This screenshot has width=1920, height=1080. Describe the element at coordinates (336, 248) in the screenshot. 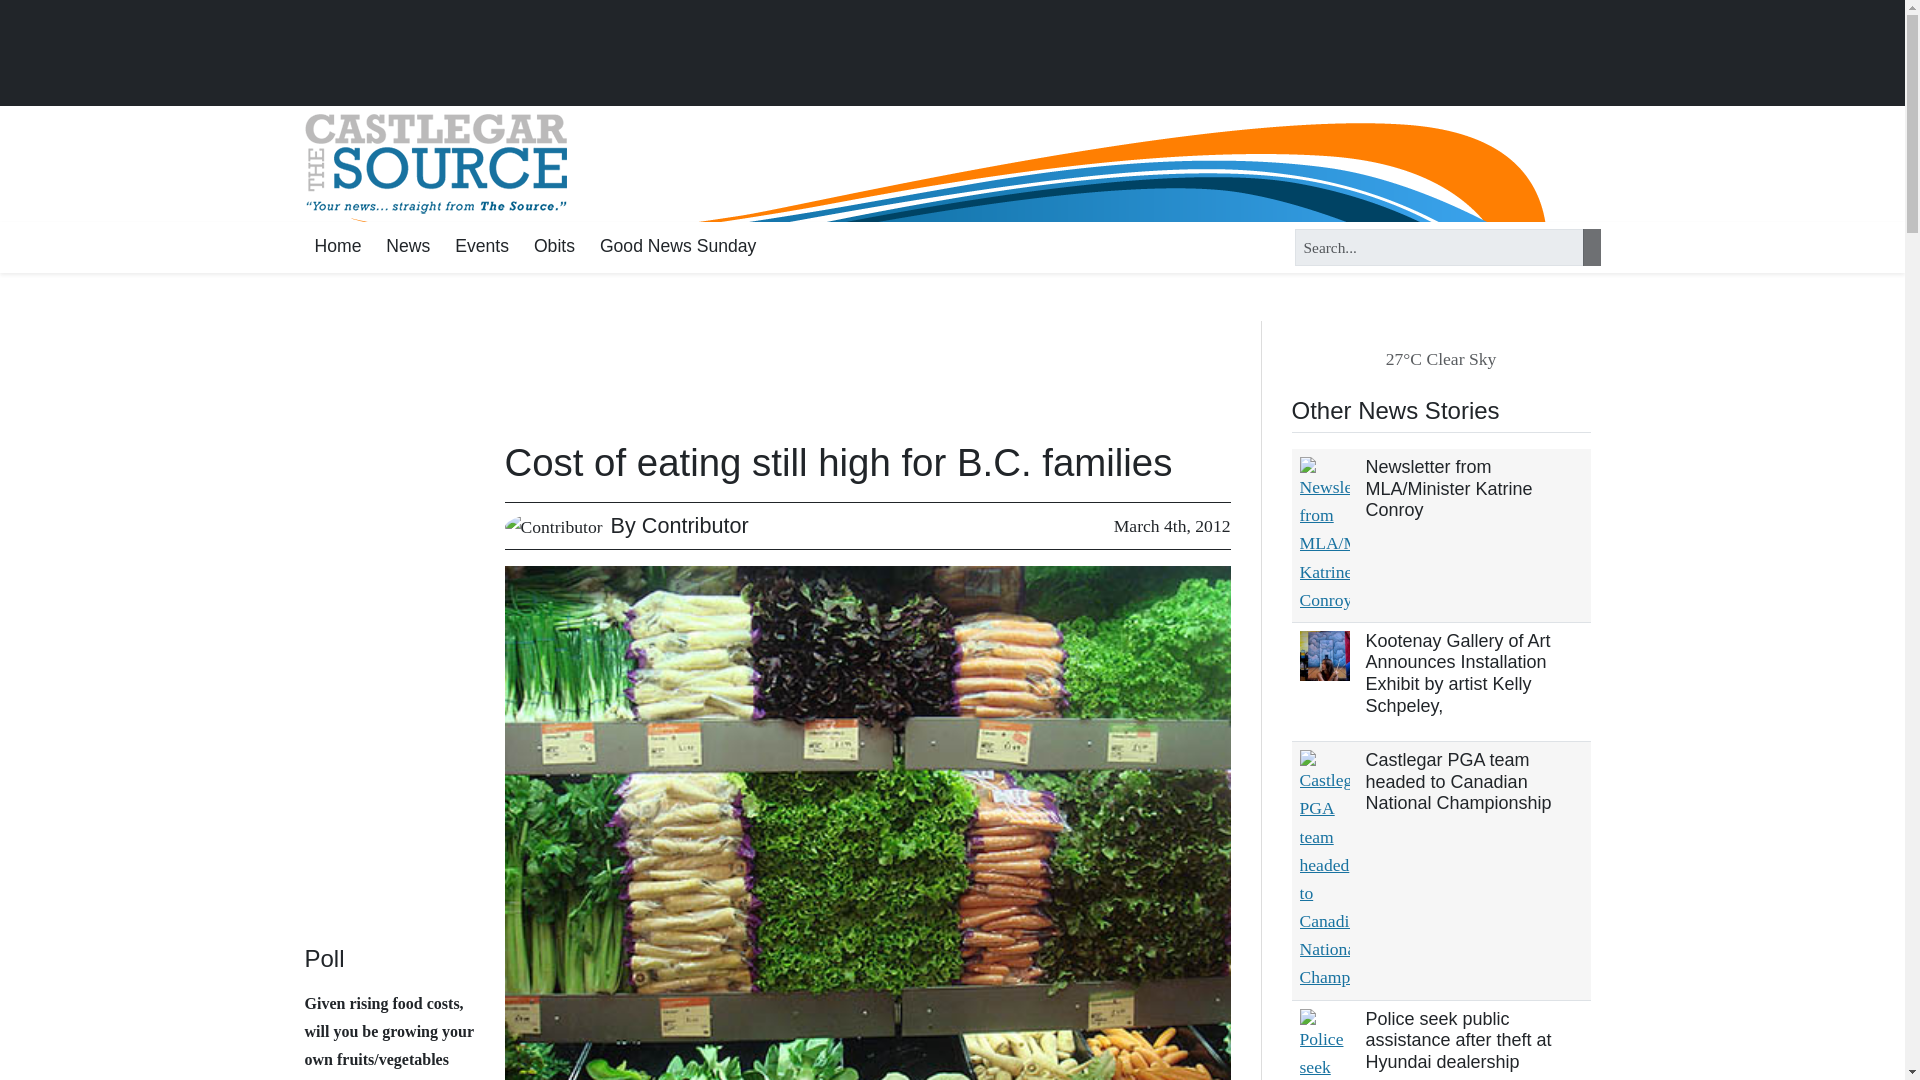

I see `Home` at that location.